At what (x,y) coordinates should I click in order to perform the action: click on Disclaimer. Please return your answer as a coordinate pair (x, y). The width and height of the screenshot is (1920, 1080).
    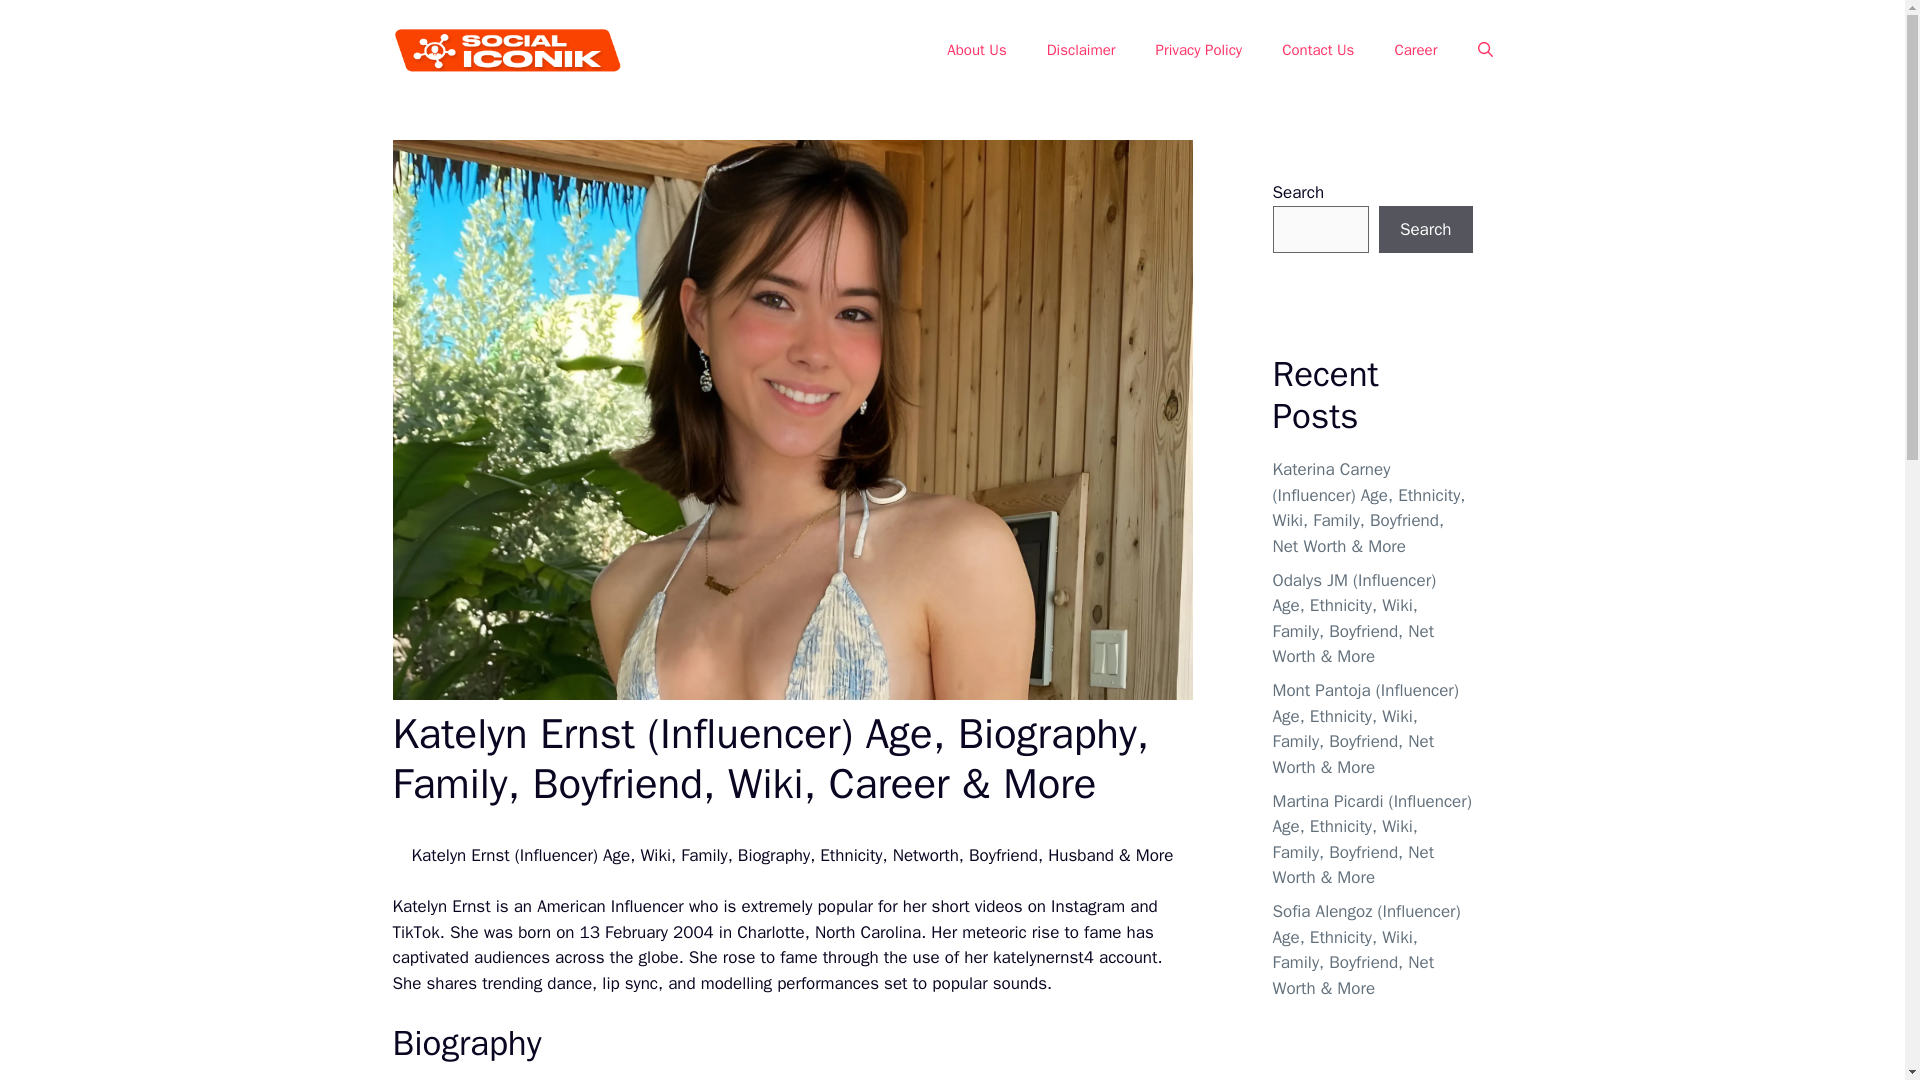
    Looking at the image, I should click on (1082, 50).